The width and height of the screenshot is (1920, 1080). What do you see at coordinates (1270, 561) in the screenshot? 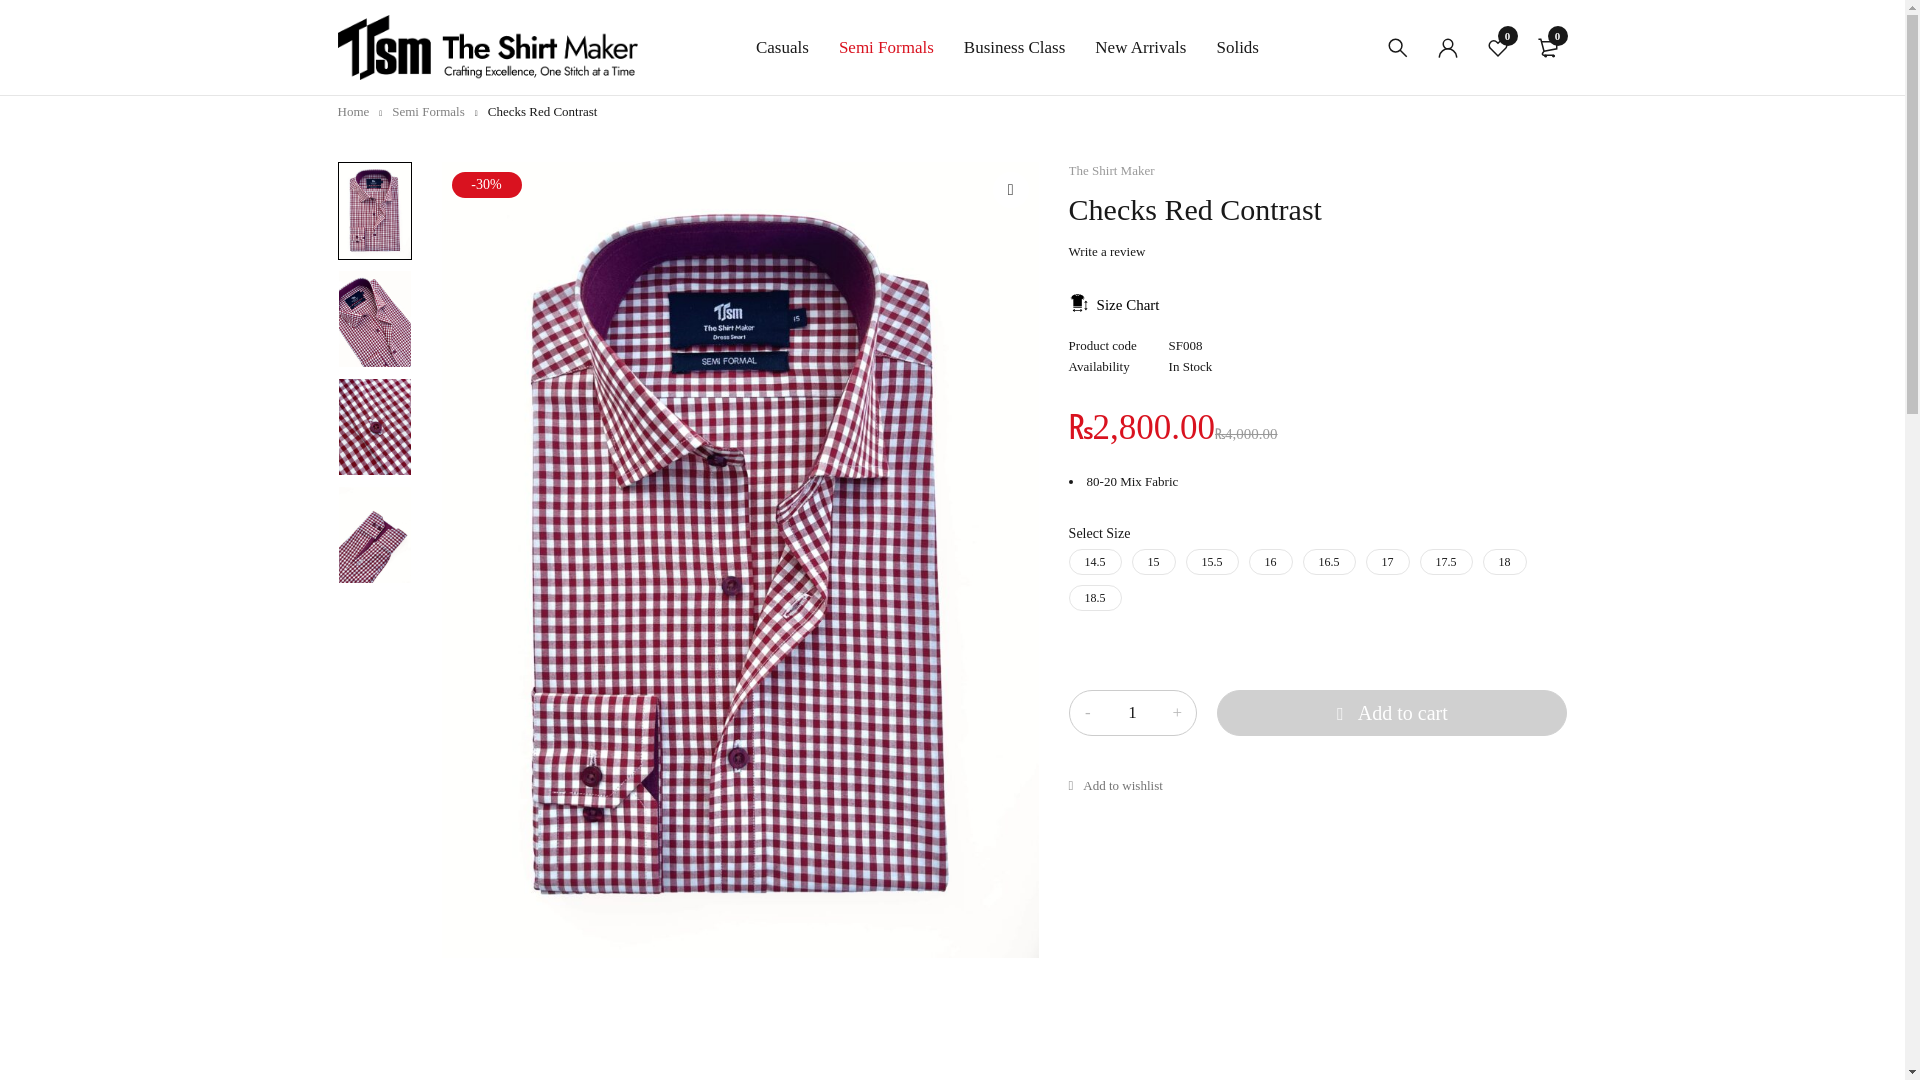
I see `16` at bounding box center [1270, 561].